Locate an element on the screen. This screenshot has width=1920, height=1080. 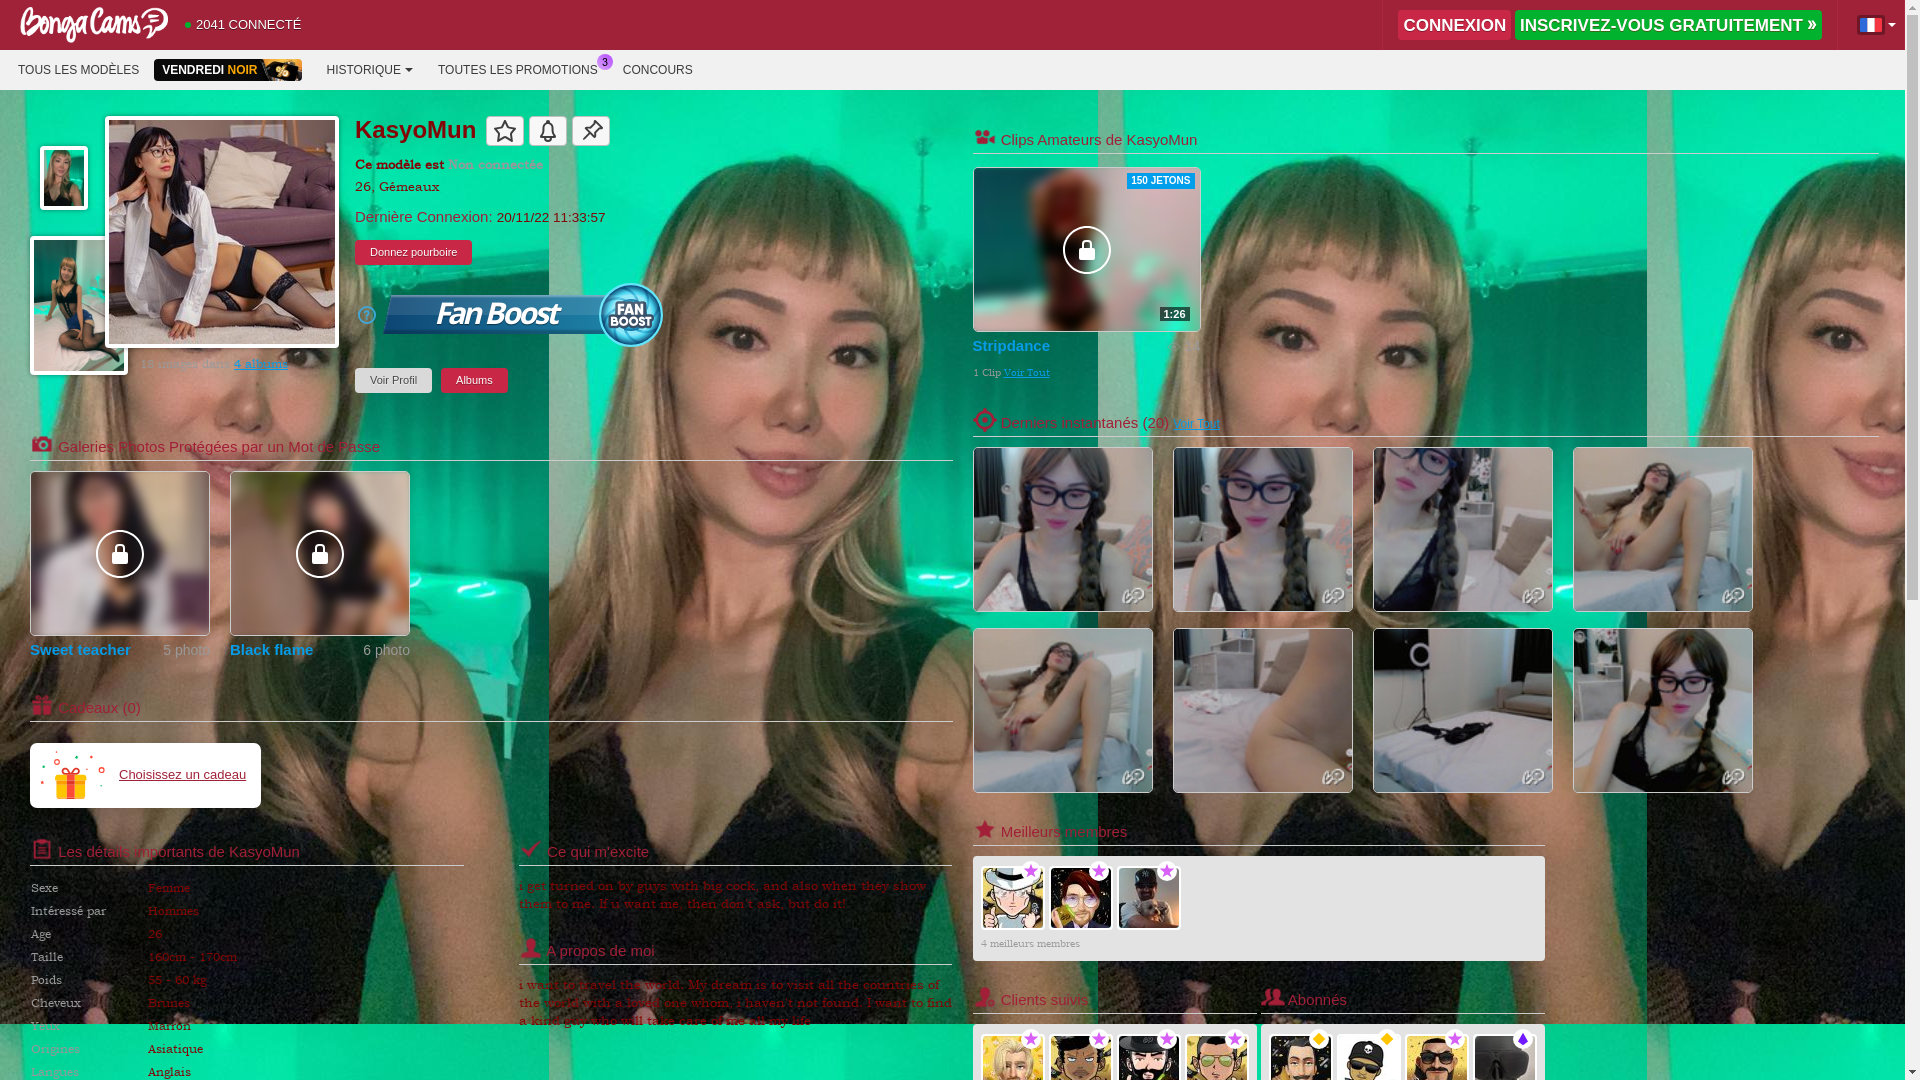
Unlimited is located at coordinates (1030, 1039).